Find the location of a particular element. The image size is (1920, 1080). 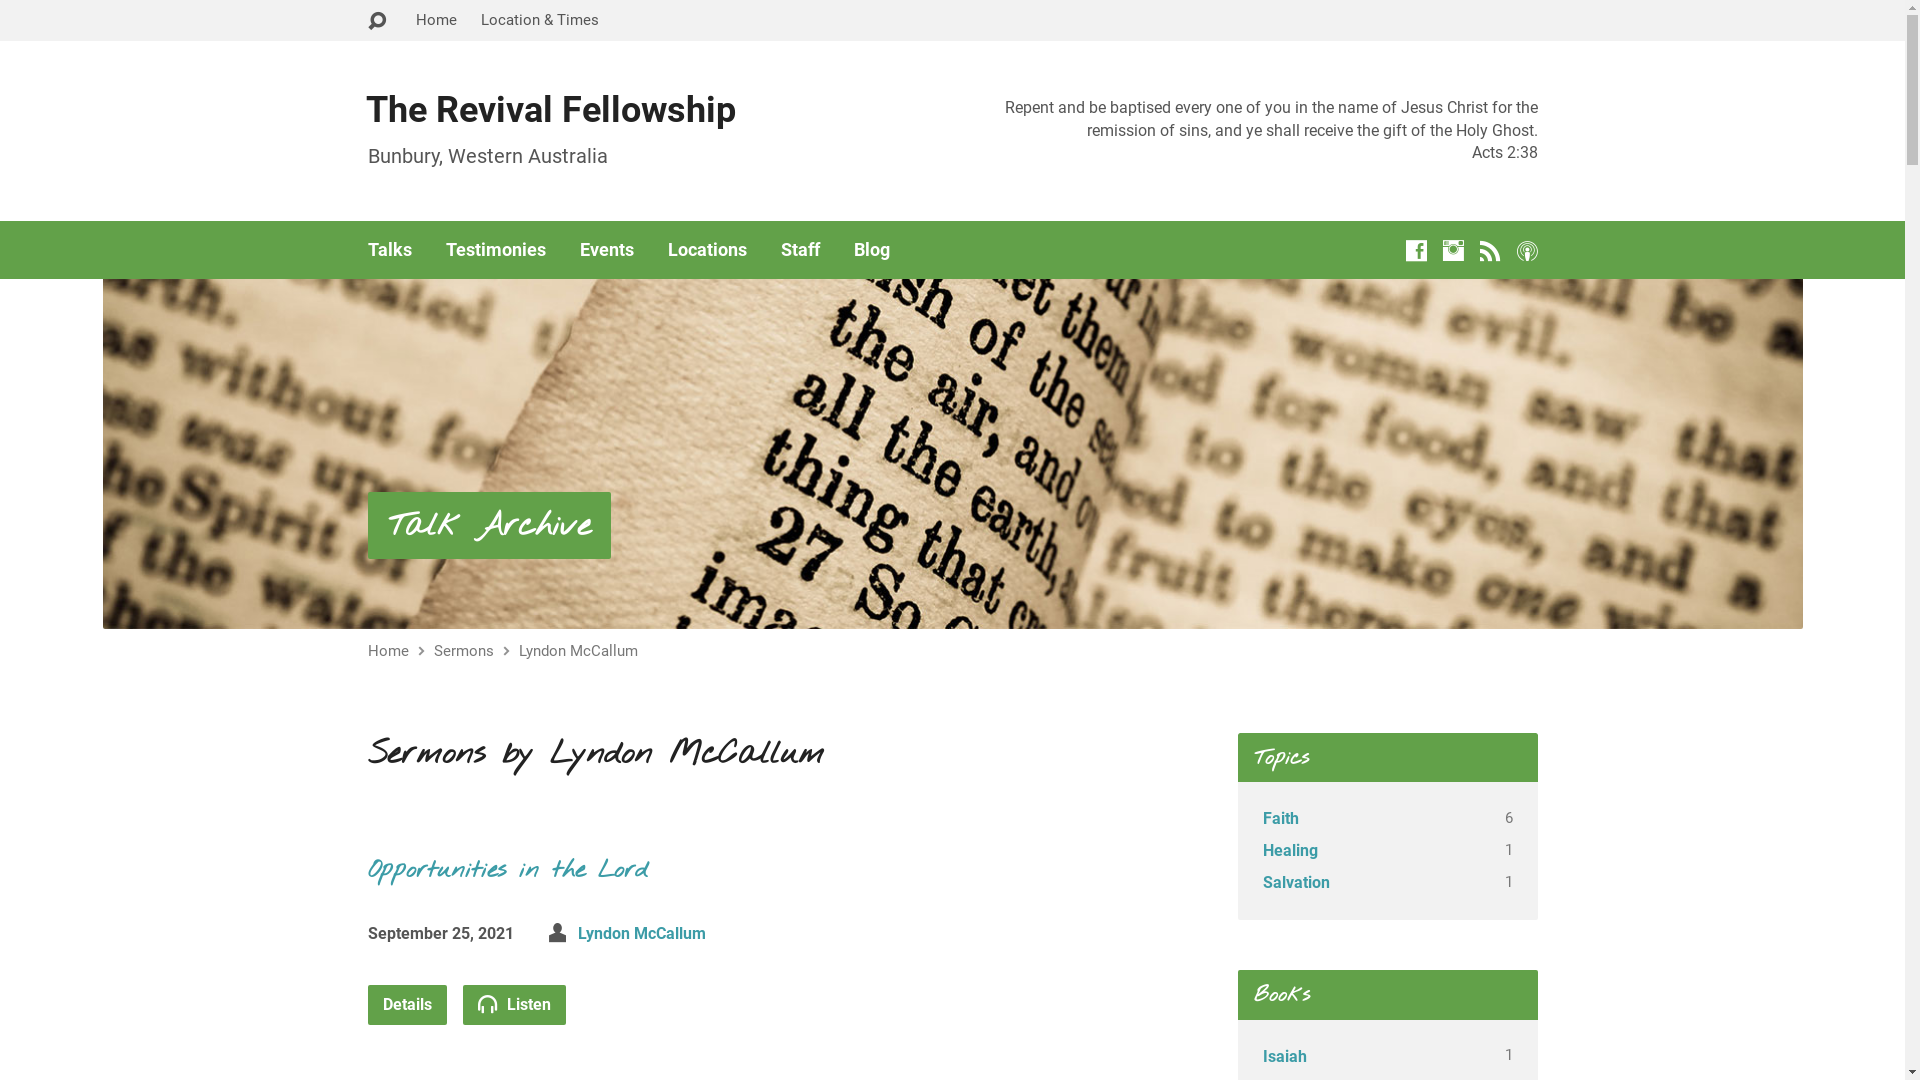

Toggle Search is located at coordinates (377, 22).